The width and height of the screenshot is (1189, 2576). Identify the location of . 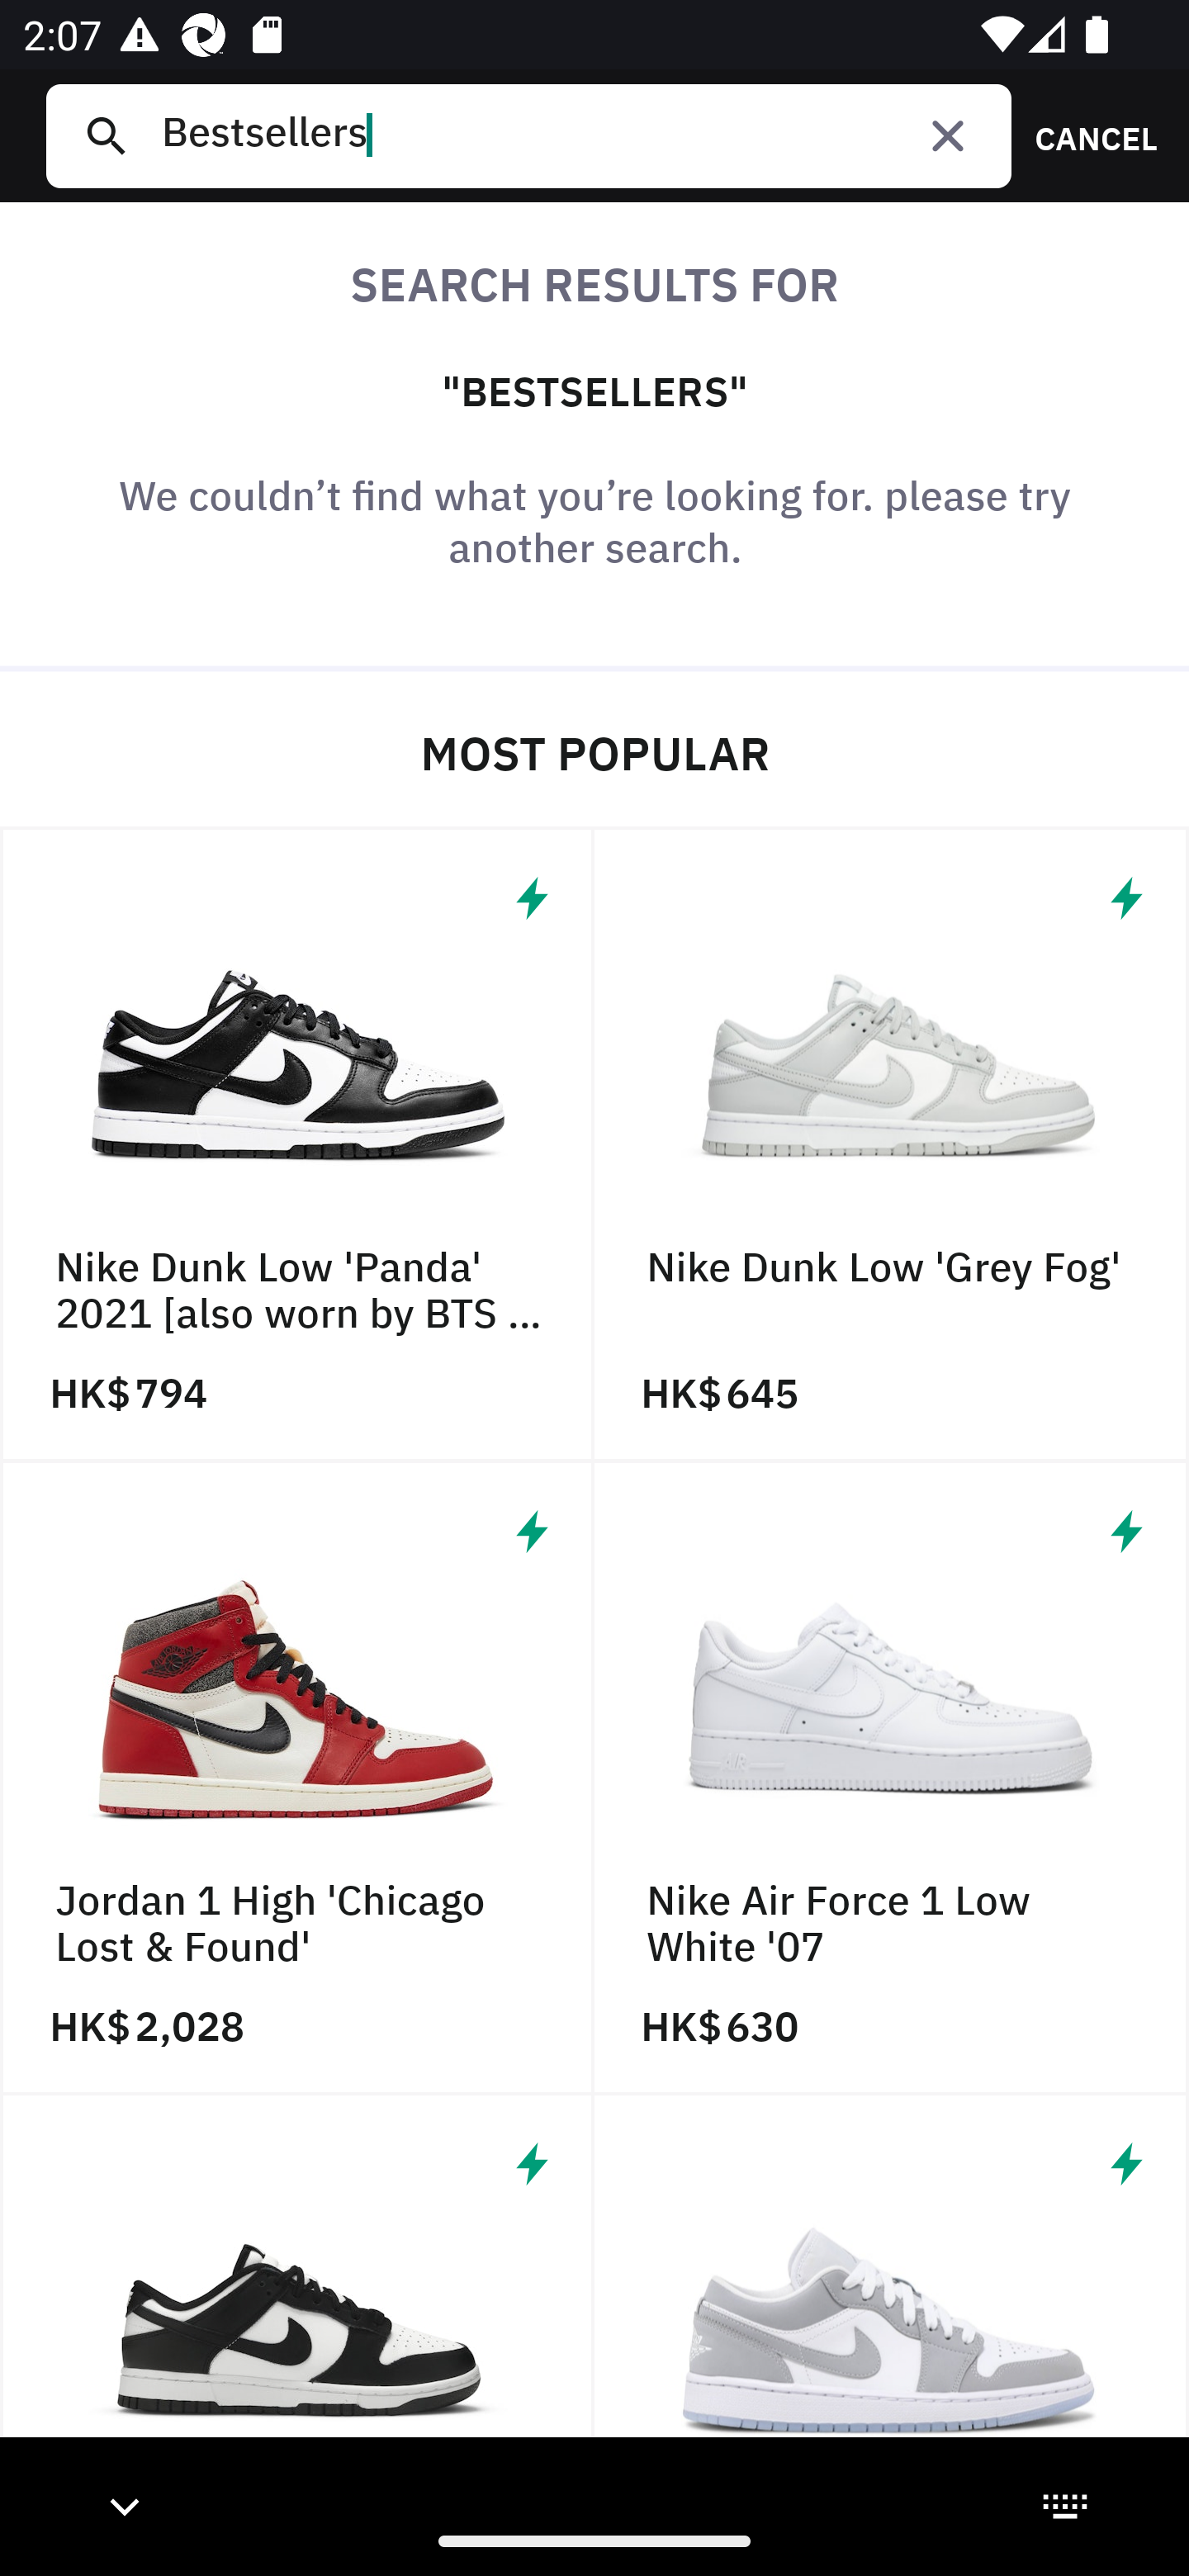
(297, 2300).